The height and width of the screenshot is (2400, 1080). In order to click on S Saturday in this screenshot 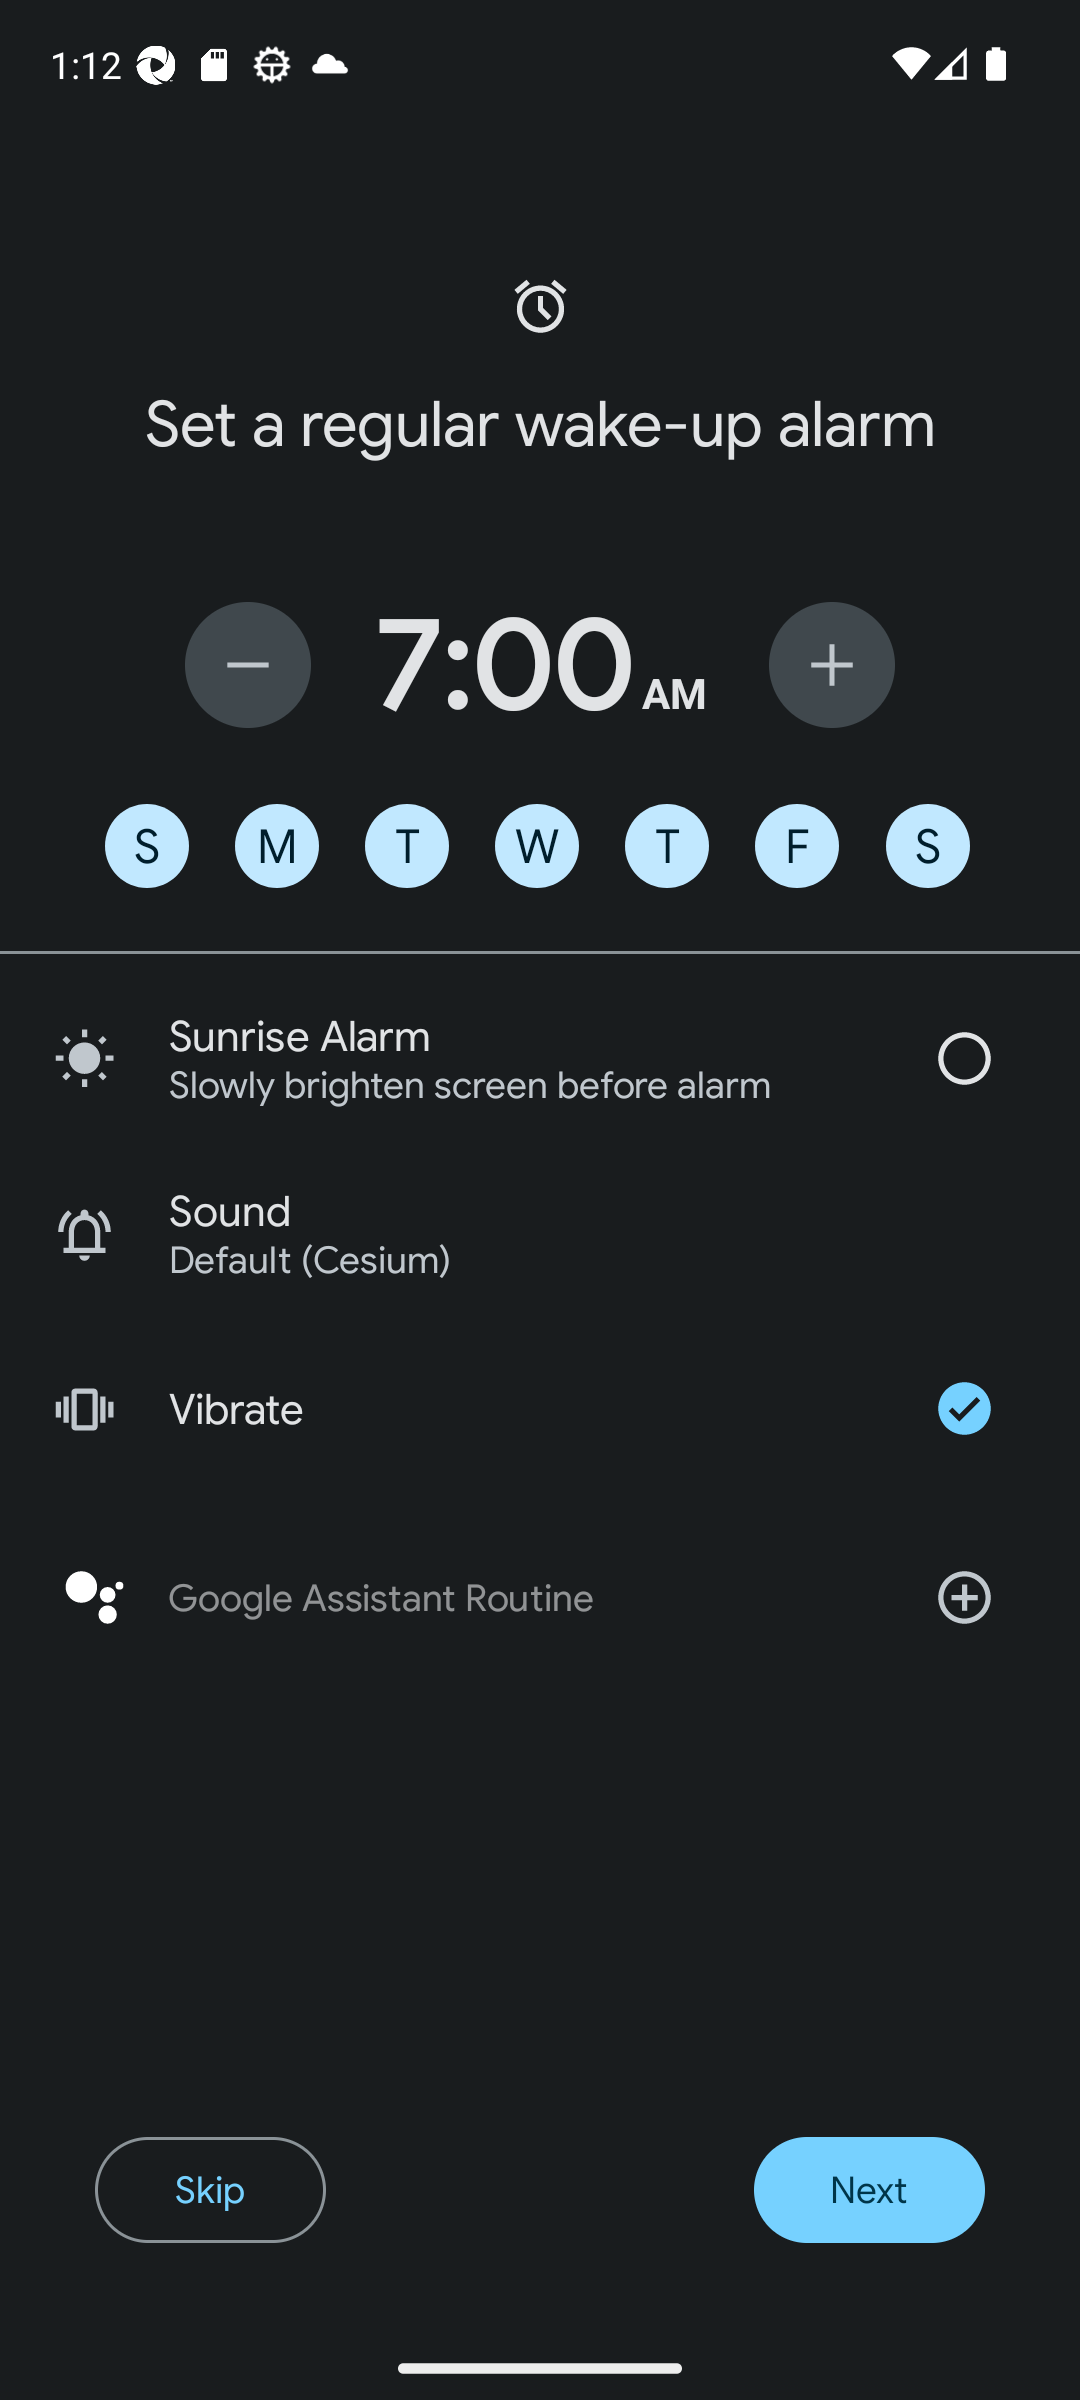, I will do `click(928, 846)`.